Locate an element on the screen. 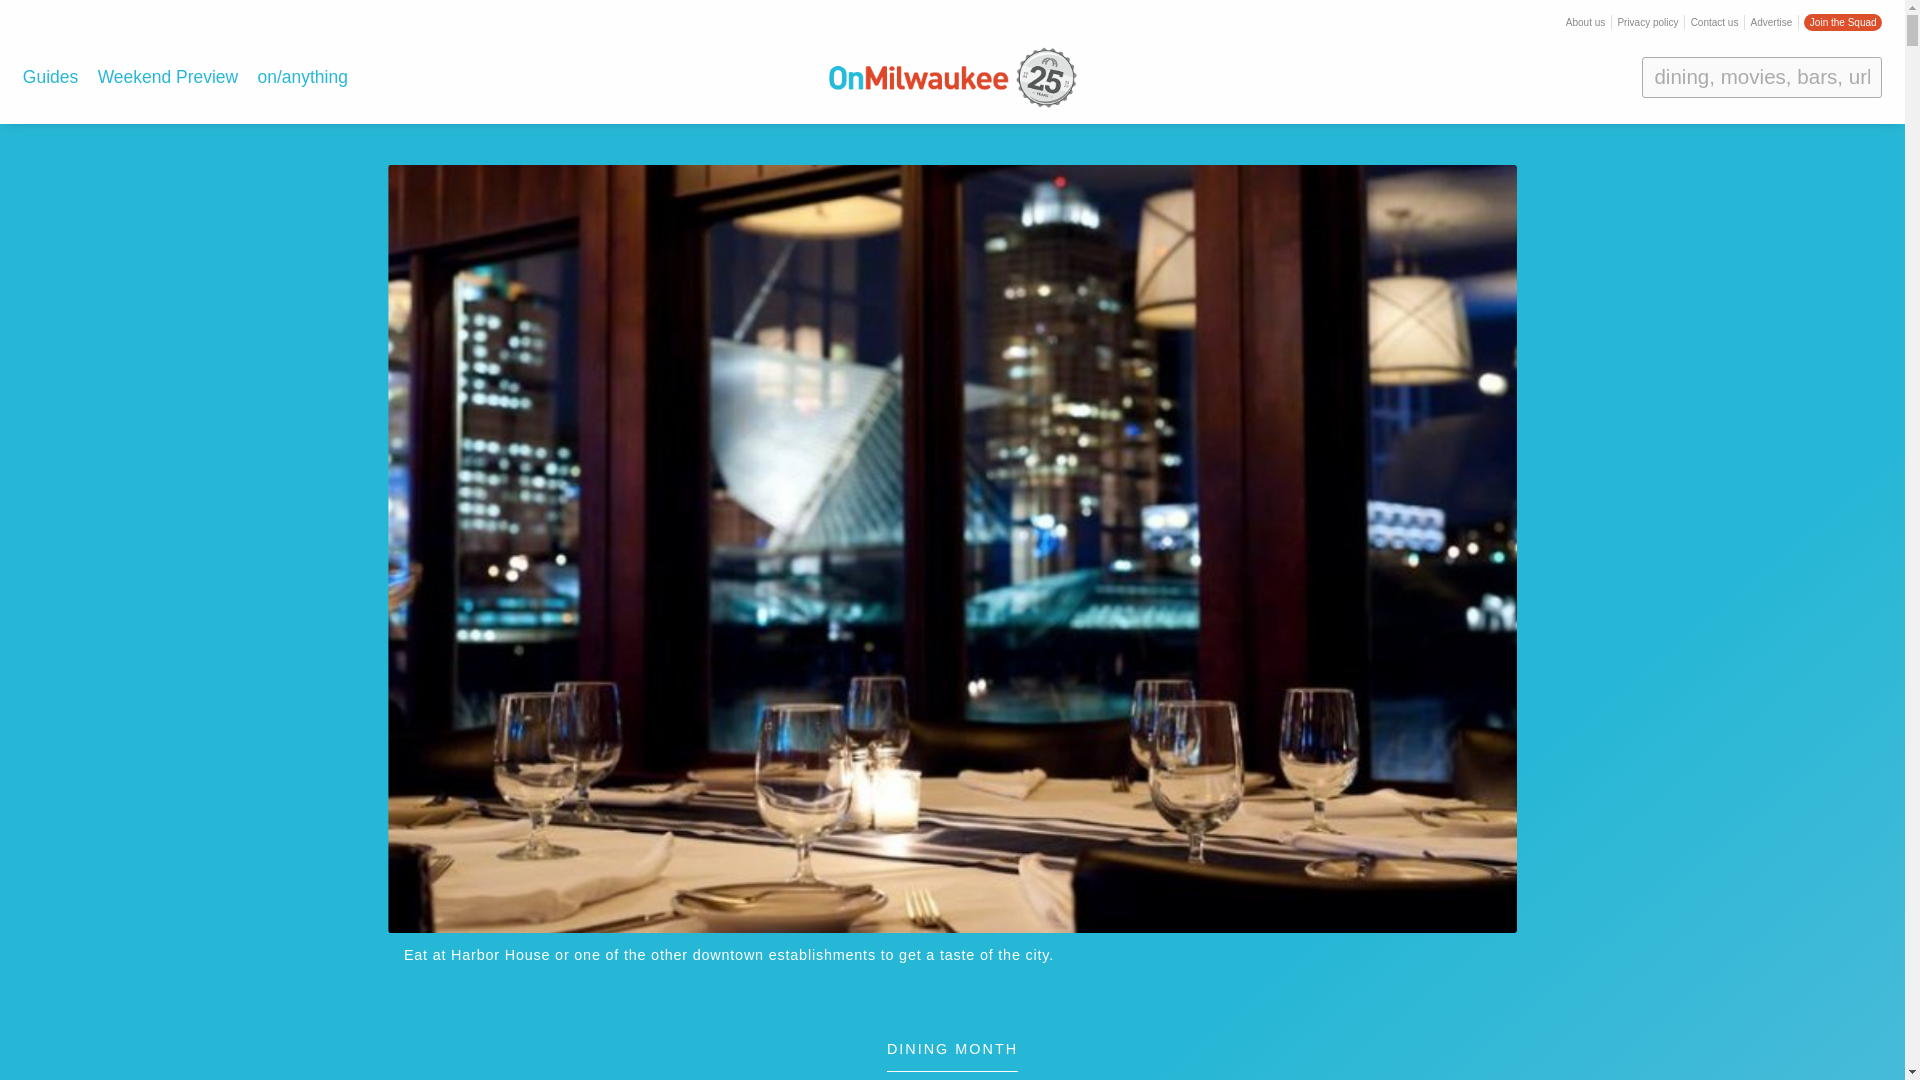 This screenshot has height=1080, width=1920. Weekend Preview is located at coordinates (168, 76).